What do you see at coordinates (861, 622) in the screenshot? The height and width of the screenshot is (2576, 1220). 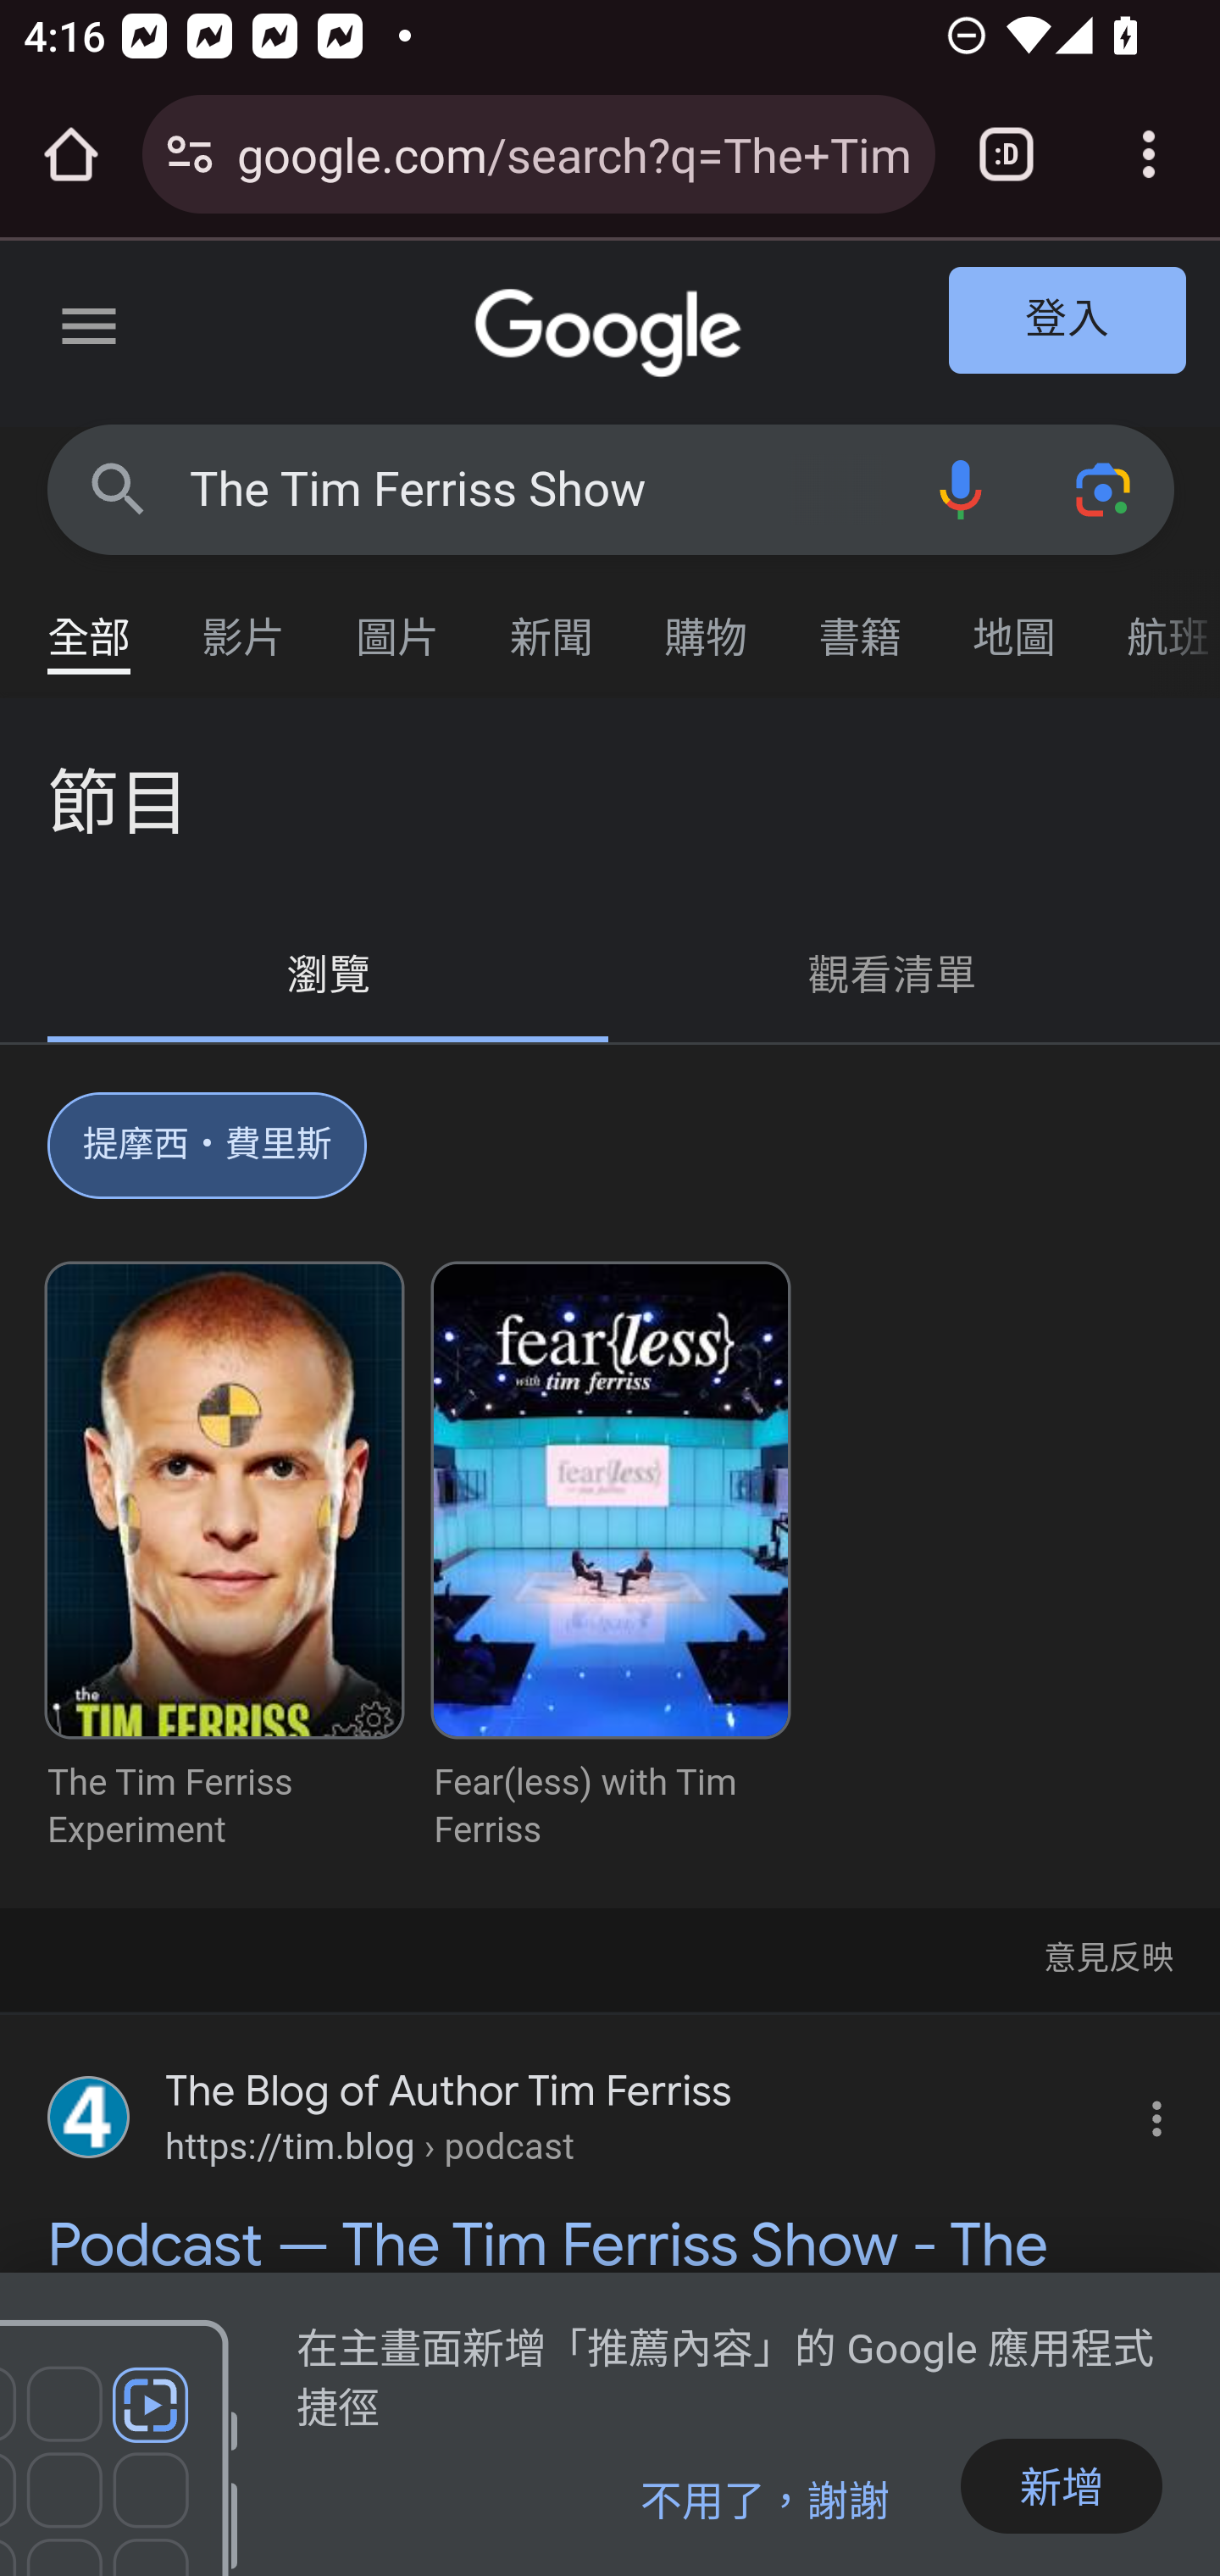 I see `書籍` at bounding box center [861, 622].